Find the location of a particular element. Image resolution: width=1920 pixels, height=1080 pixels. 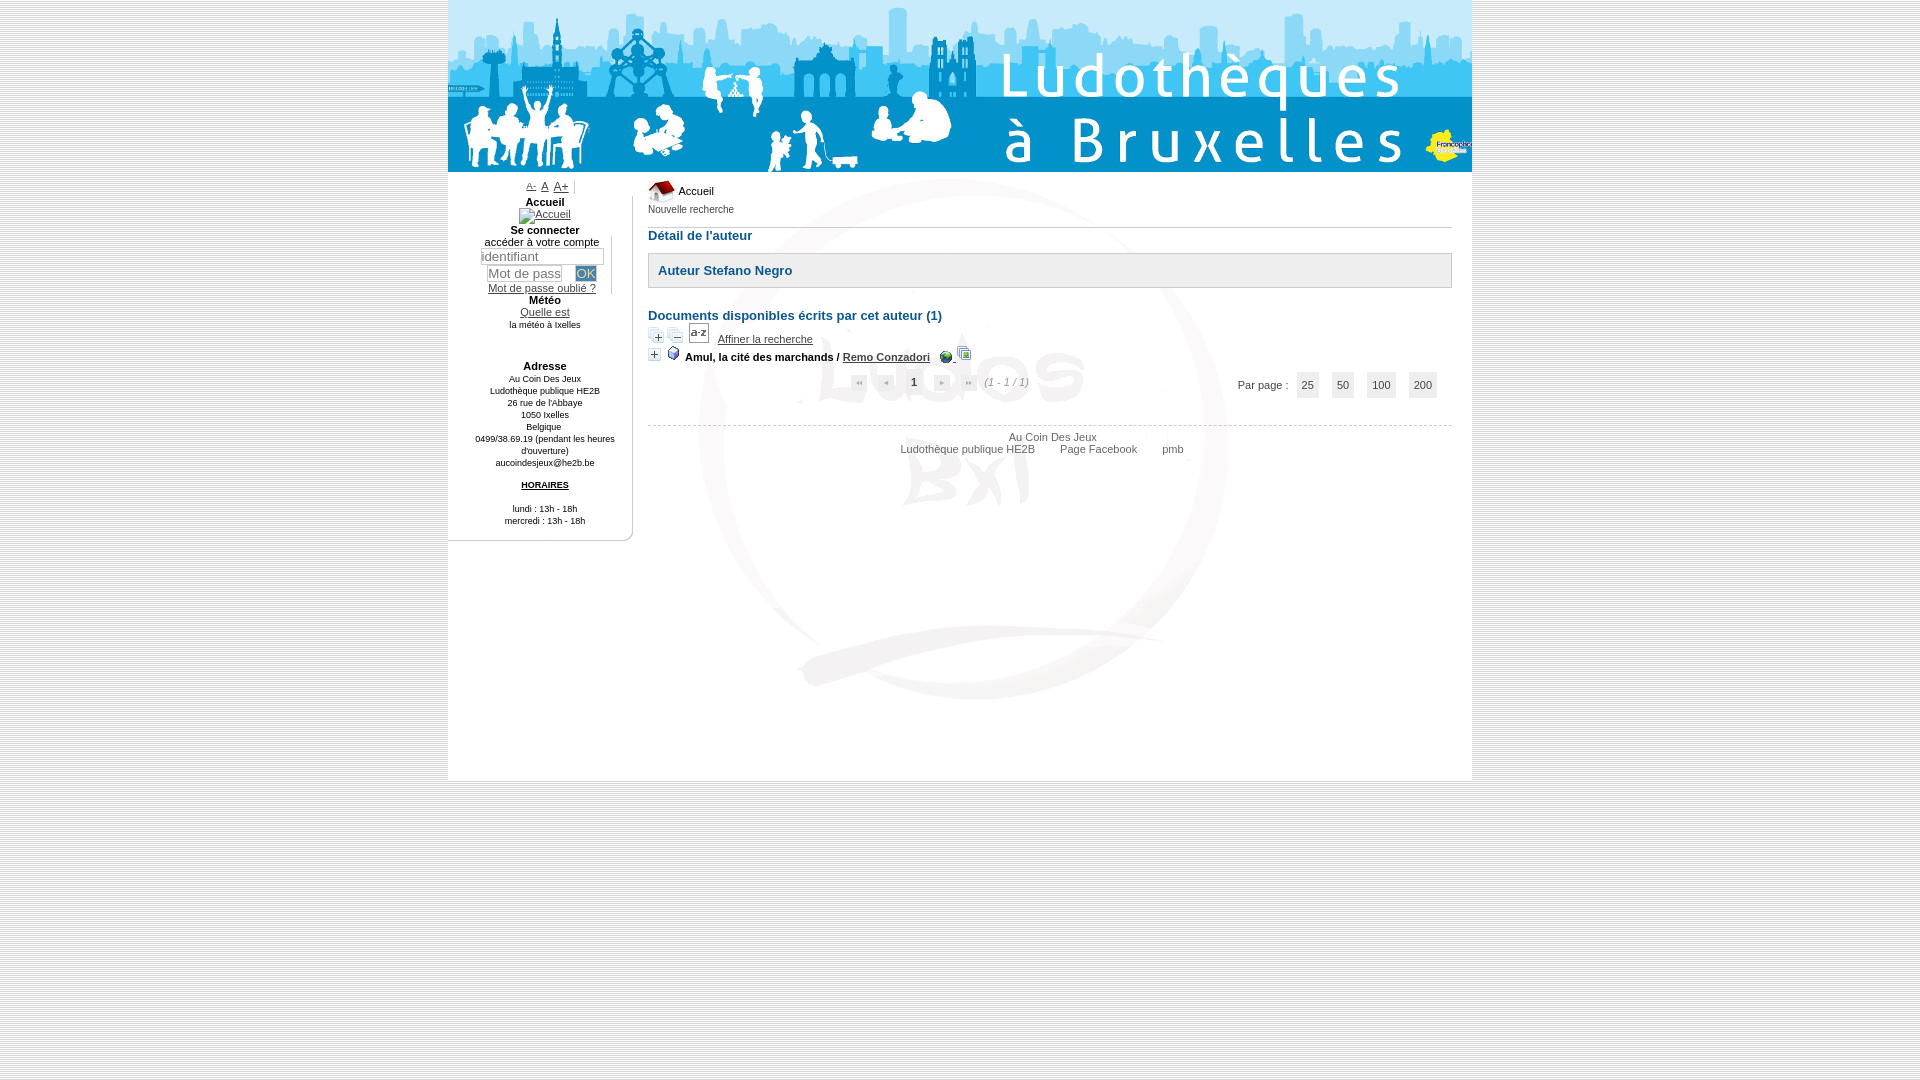

A+ is located at coordinates (562, 187).